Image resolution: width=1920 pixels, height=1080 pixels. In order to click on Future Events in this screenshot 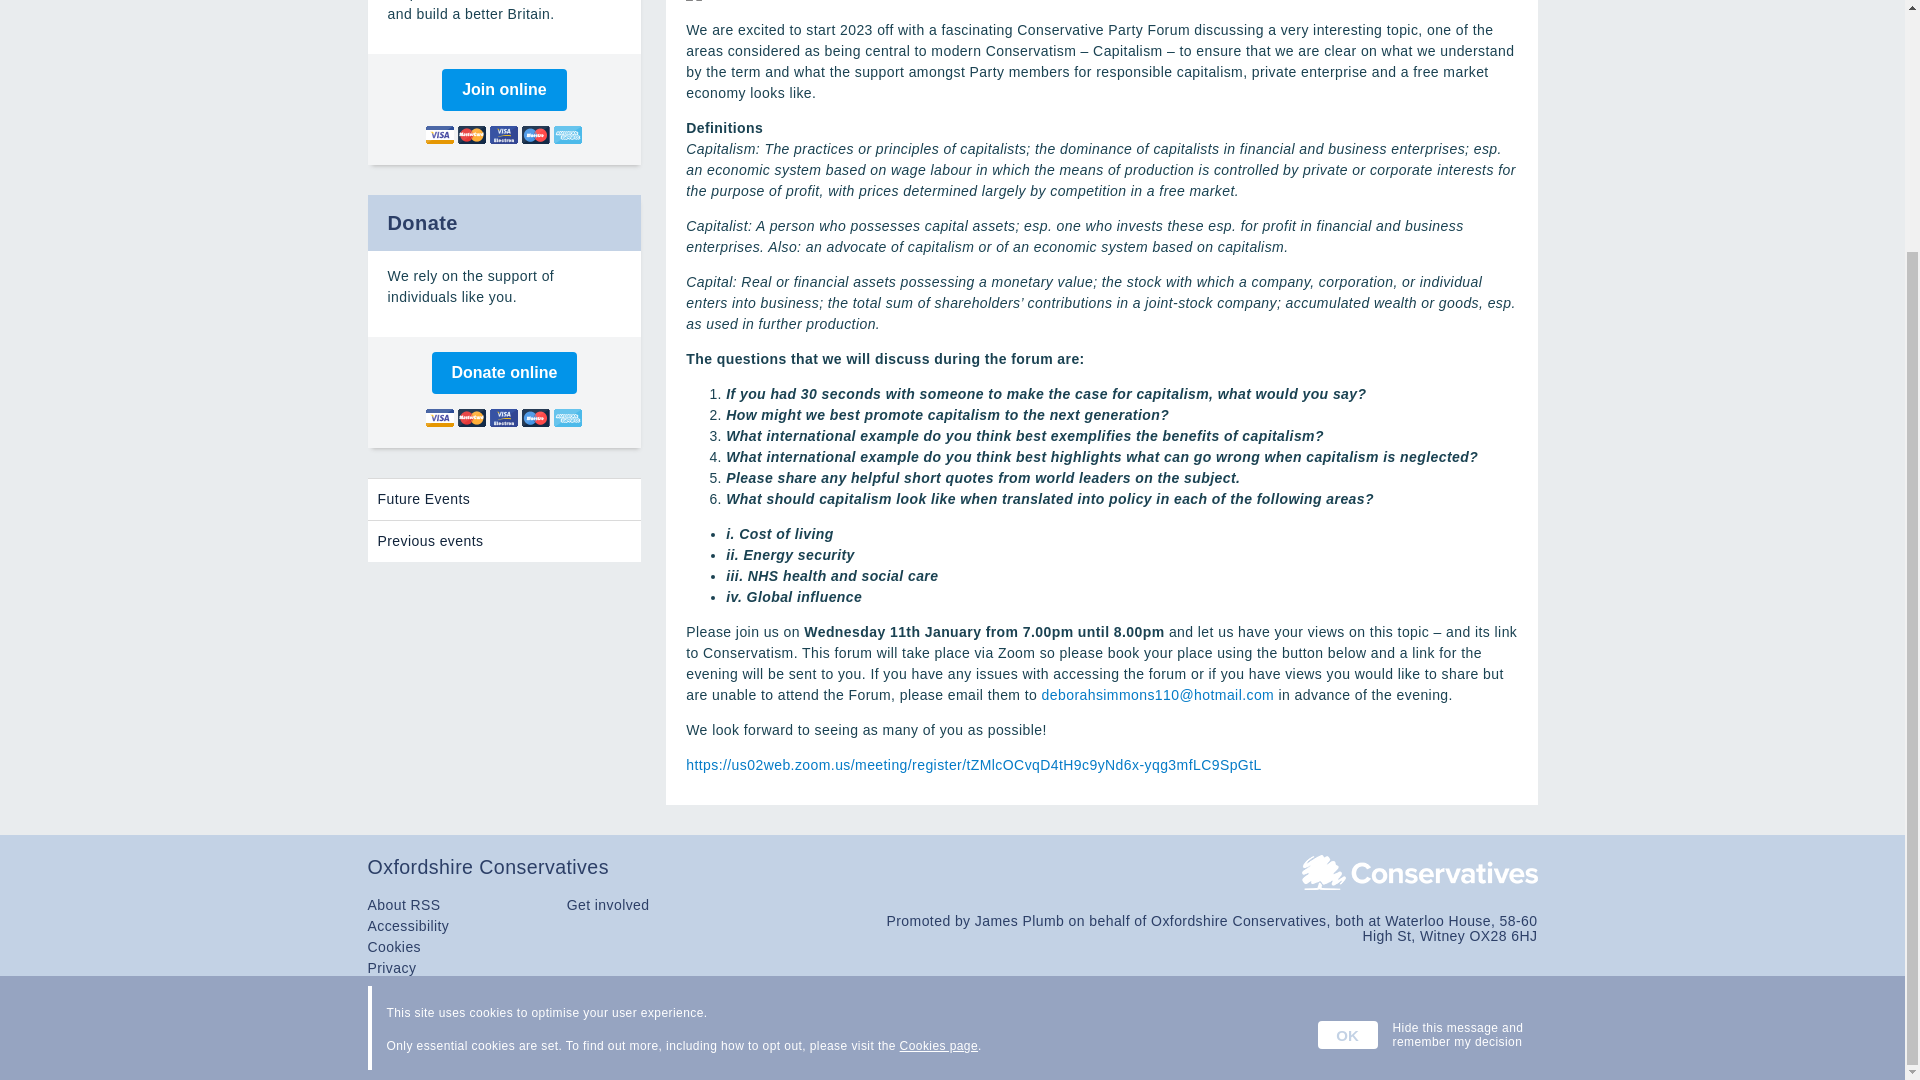, I will do `click(504, 499)`.